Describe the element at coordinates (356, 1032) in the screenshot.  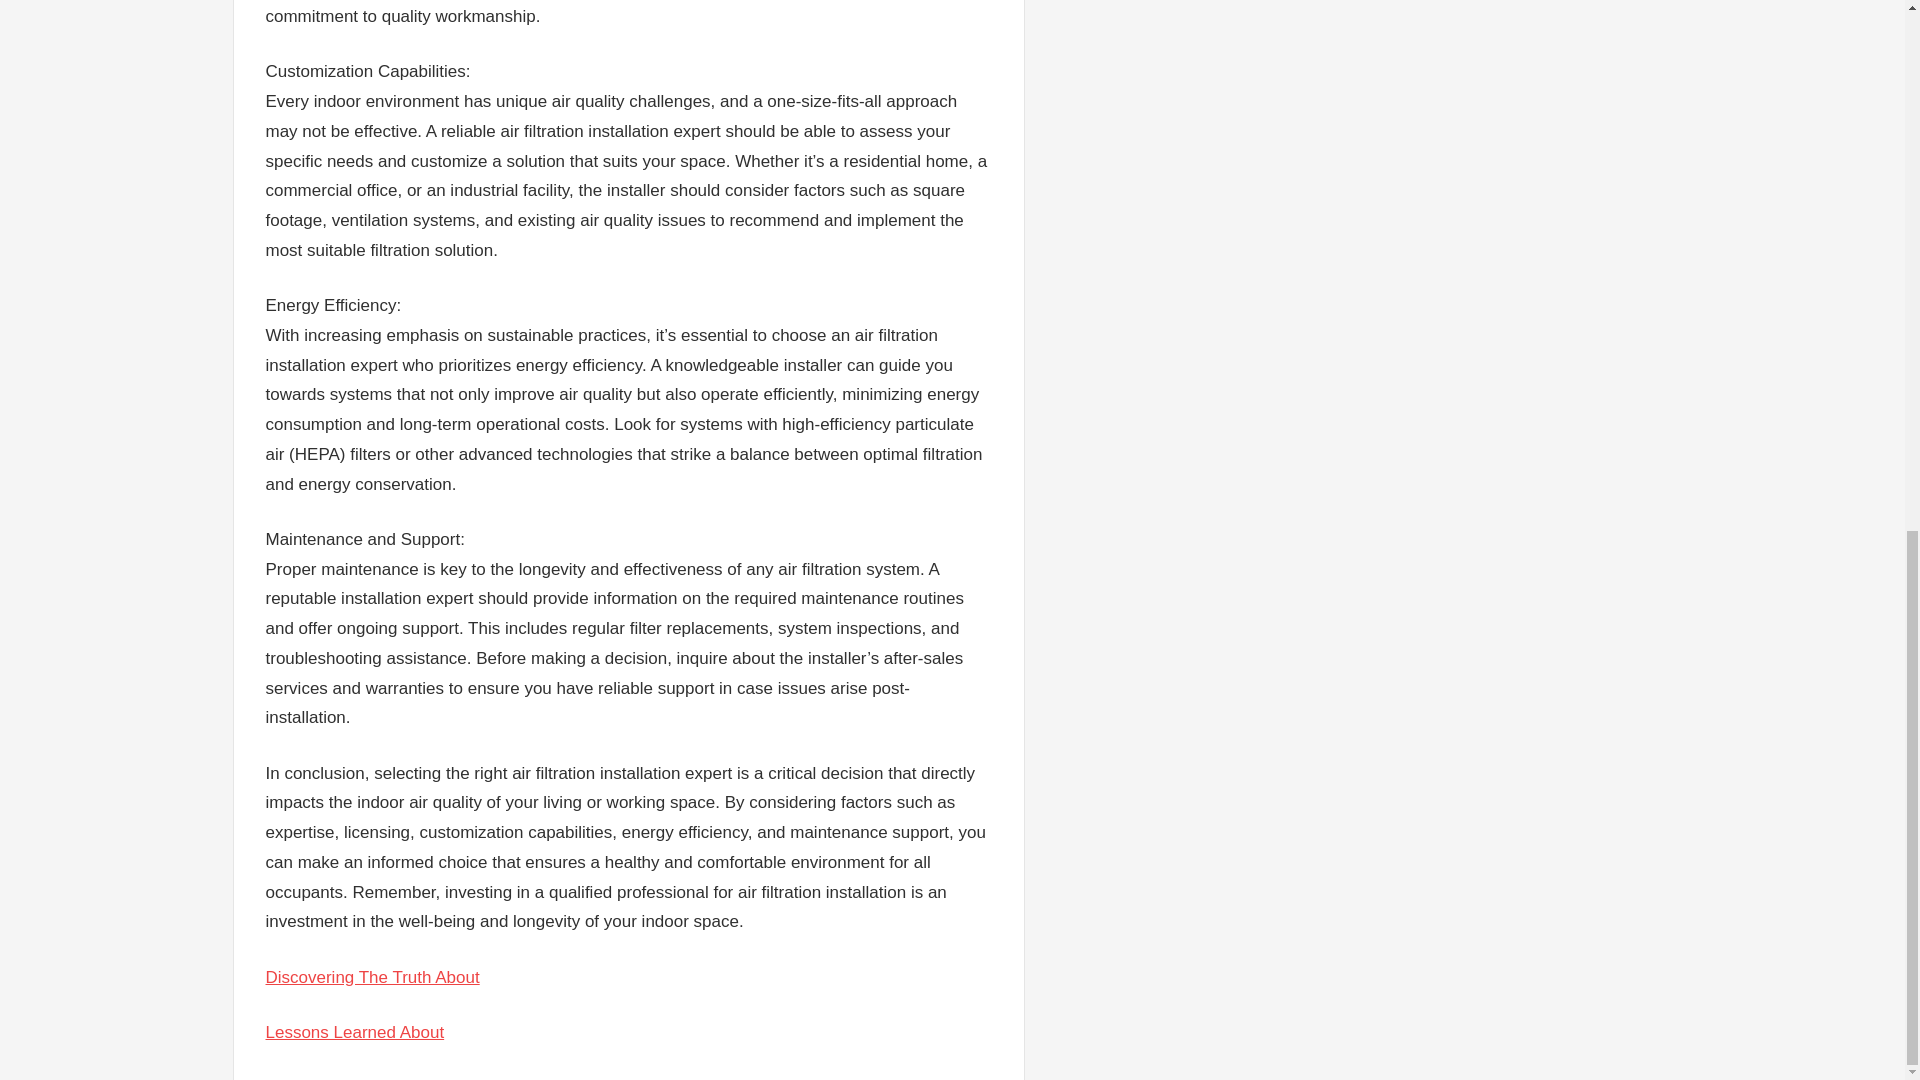
I see `Lessons Learned About` at that location.